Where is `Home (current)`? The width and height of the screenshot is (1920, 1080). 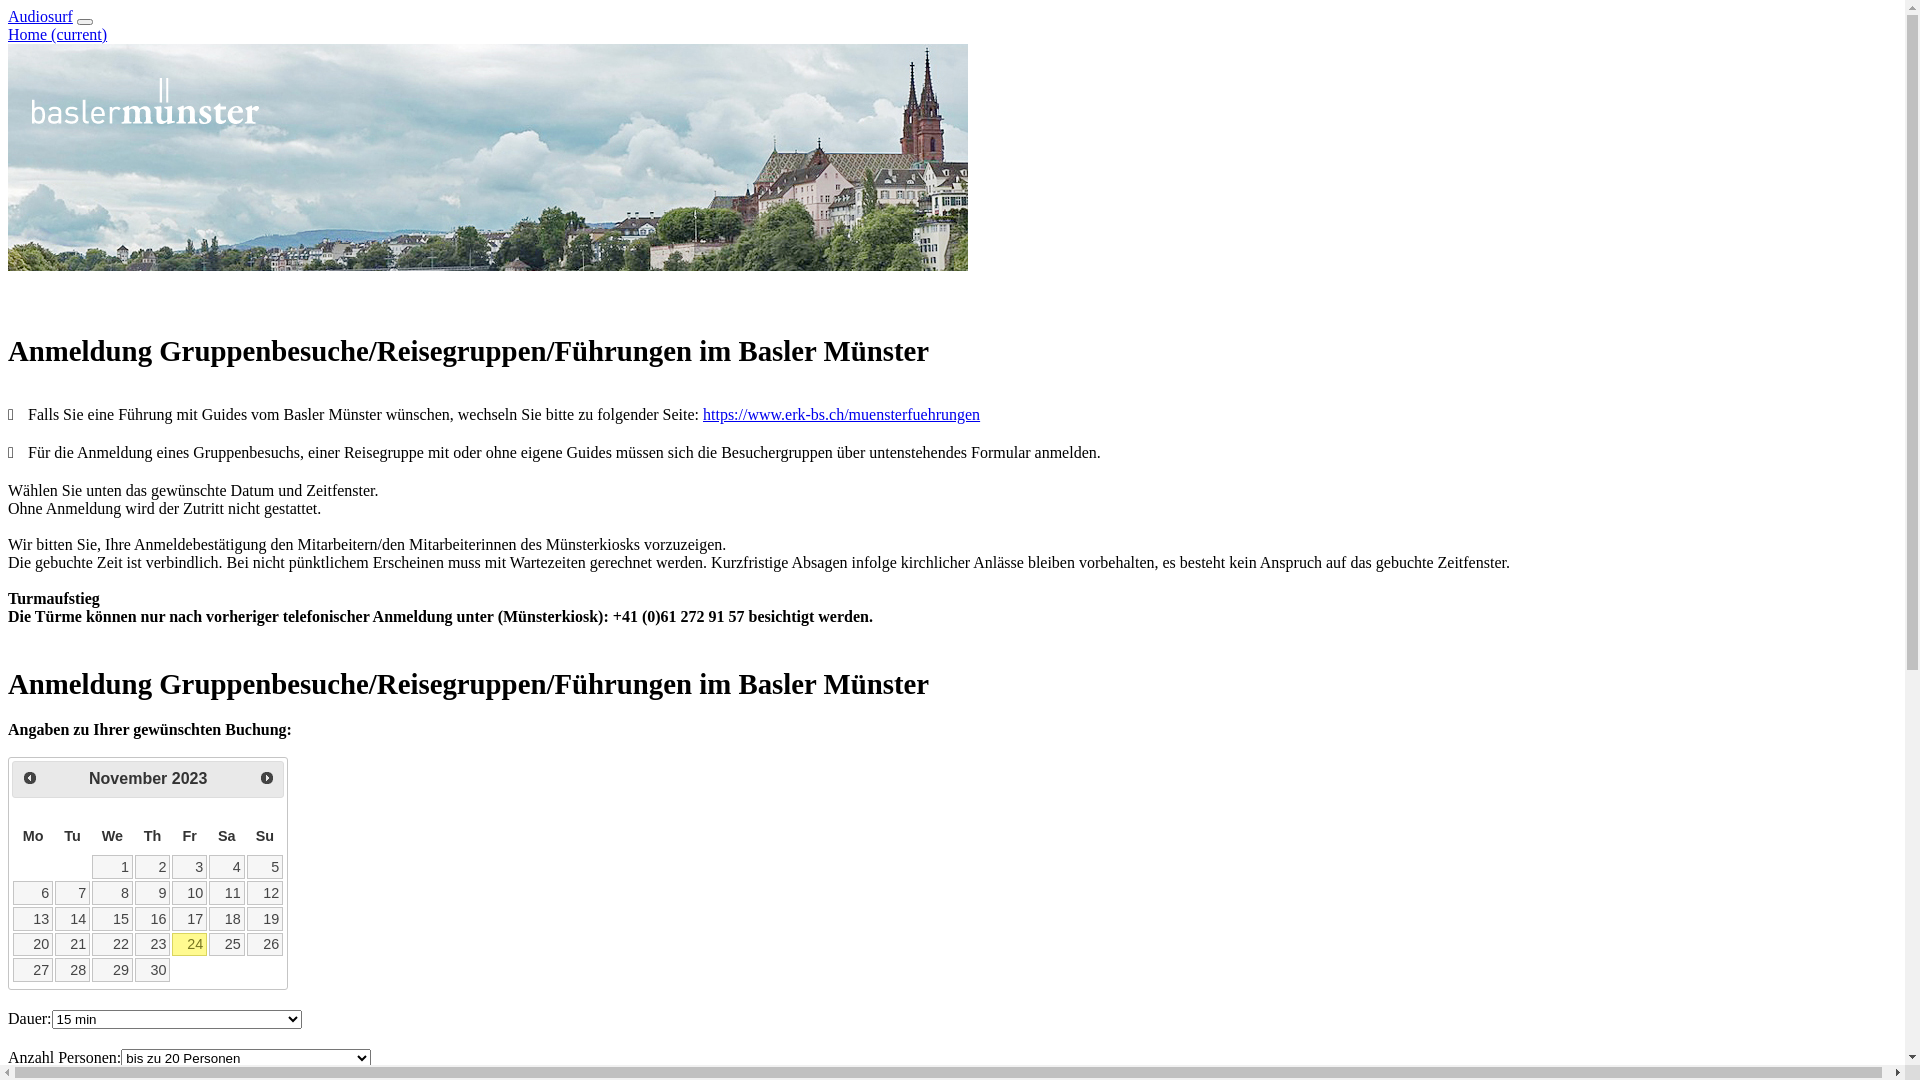
Home (current) is located at coordinates (58, 34).